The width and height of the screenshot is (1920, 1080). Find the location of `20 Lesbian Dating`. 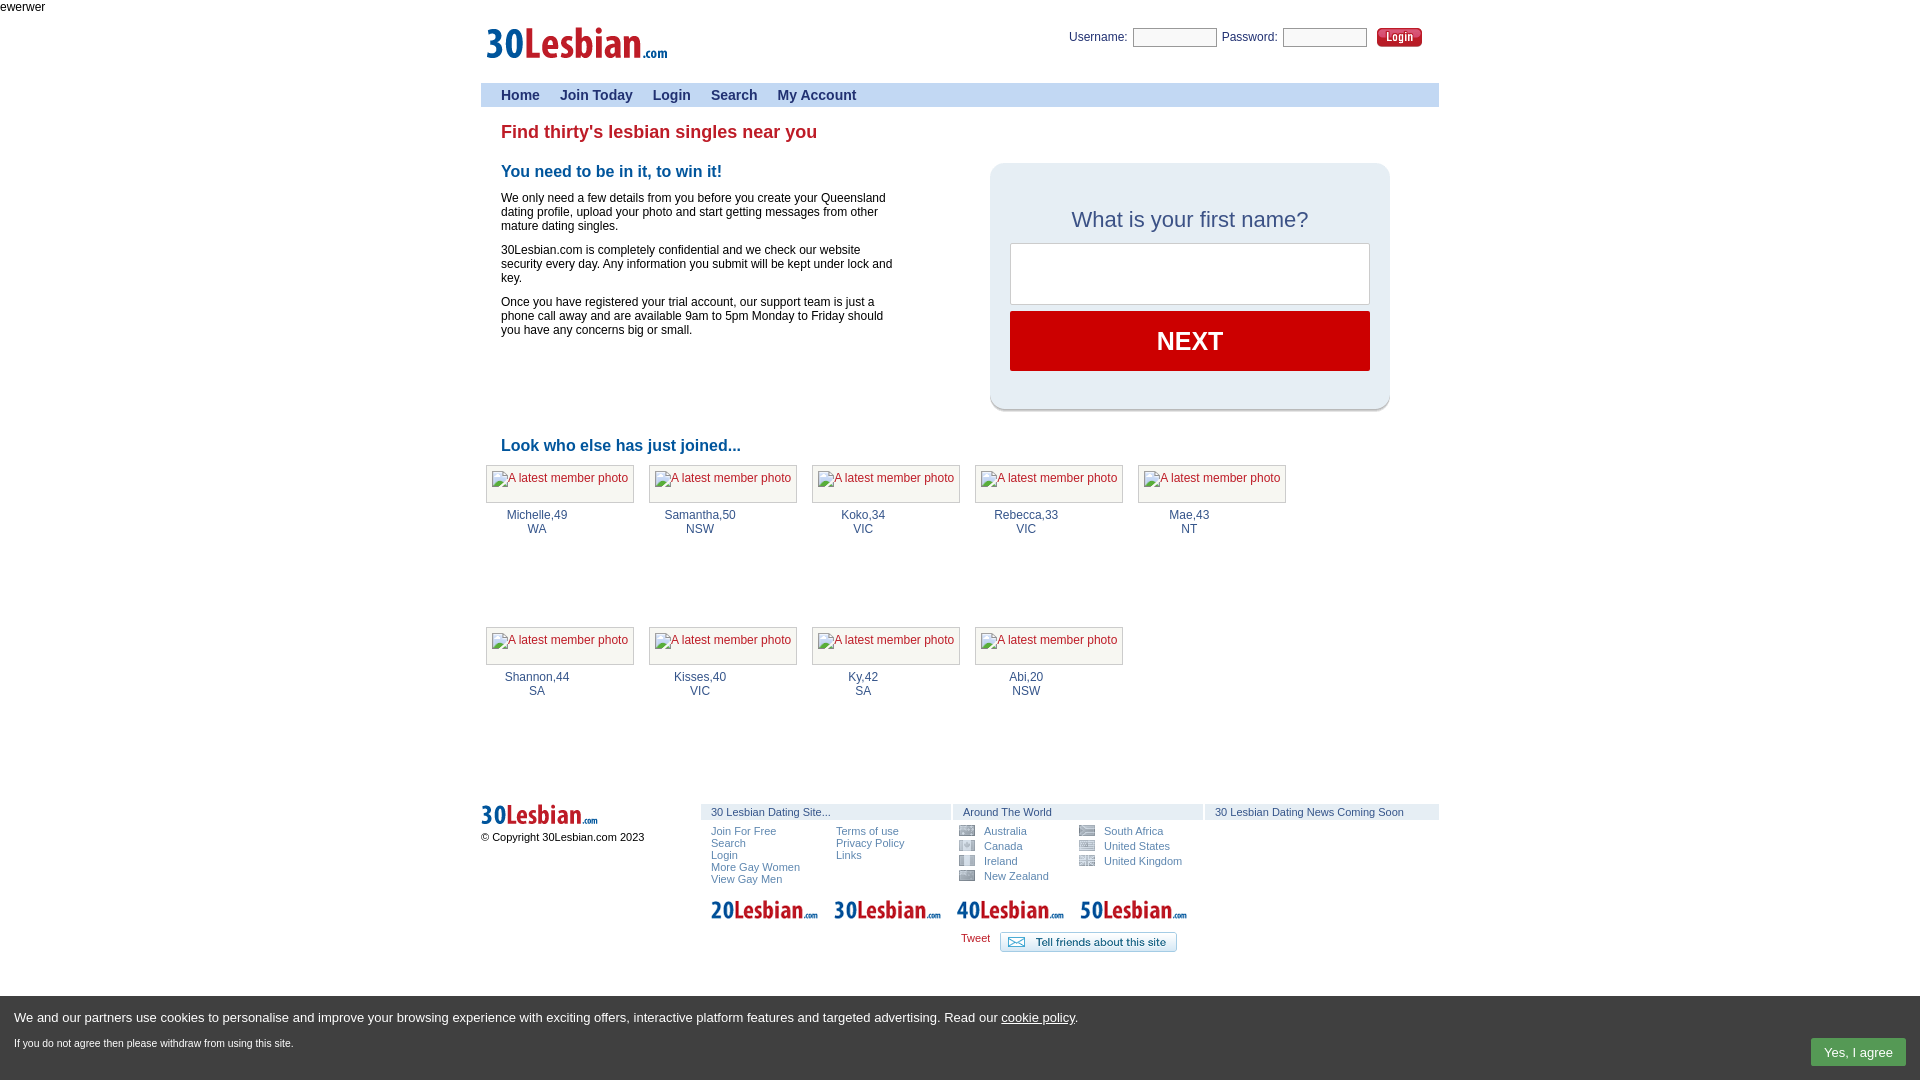

20 Lesbian Dating is located at coordinates (765, 921).